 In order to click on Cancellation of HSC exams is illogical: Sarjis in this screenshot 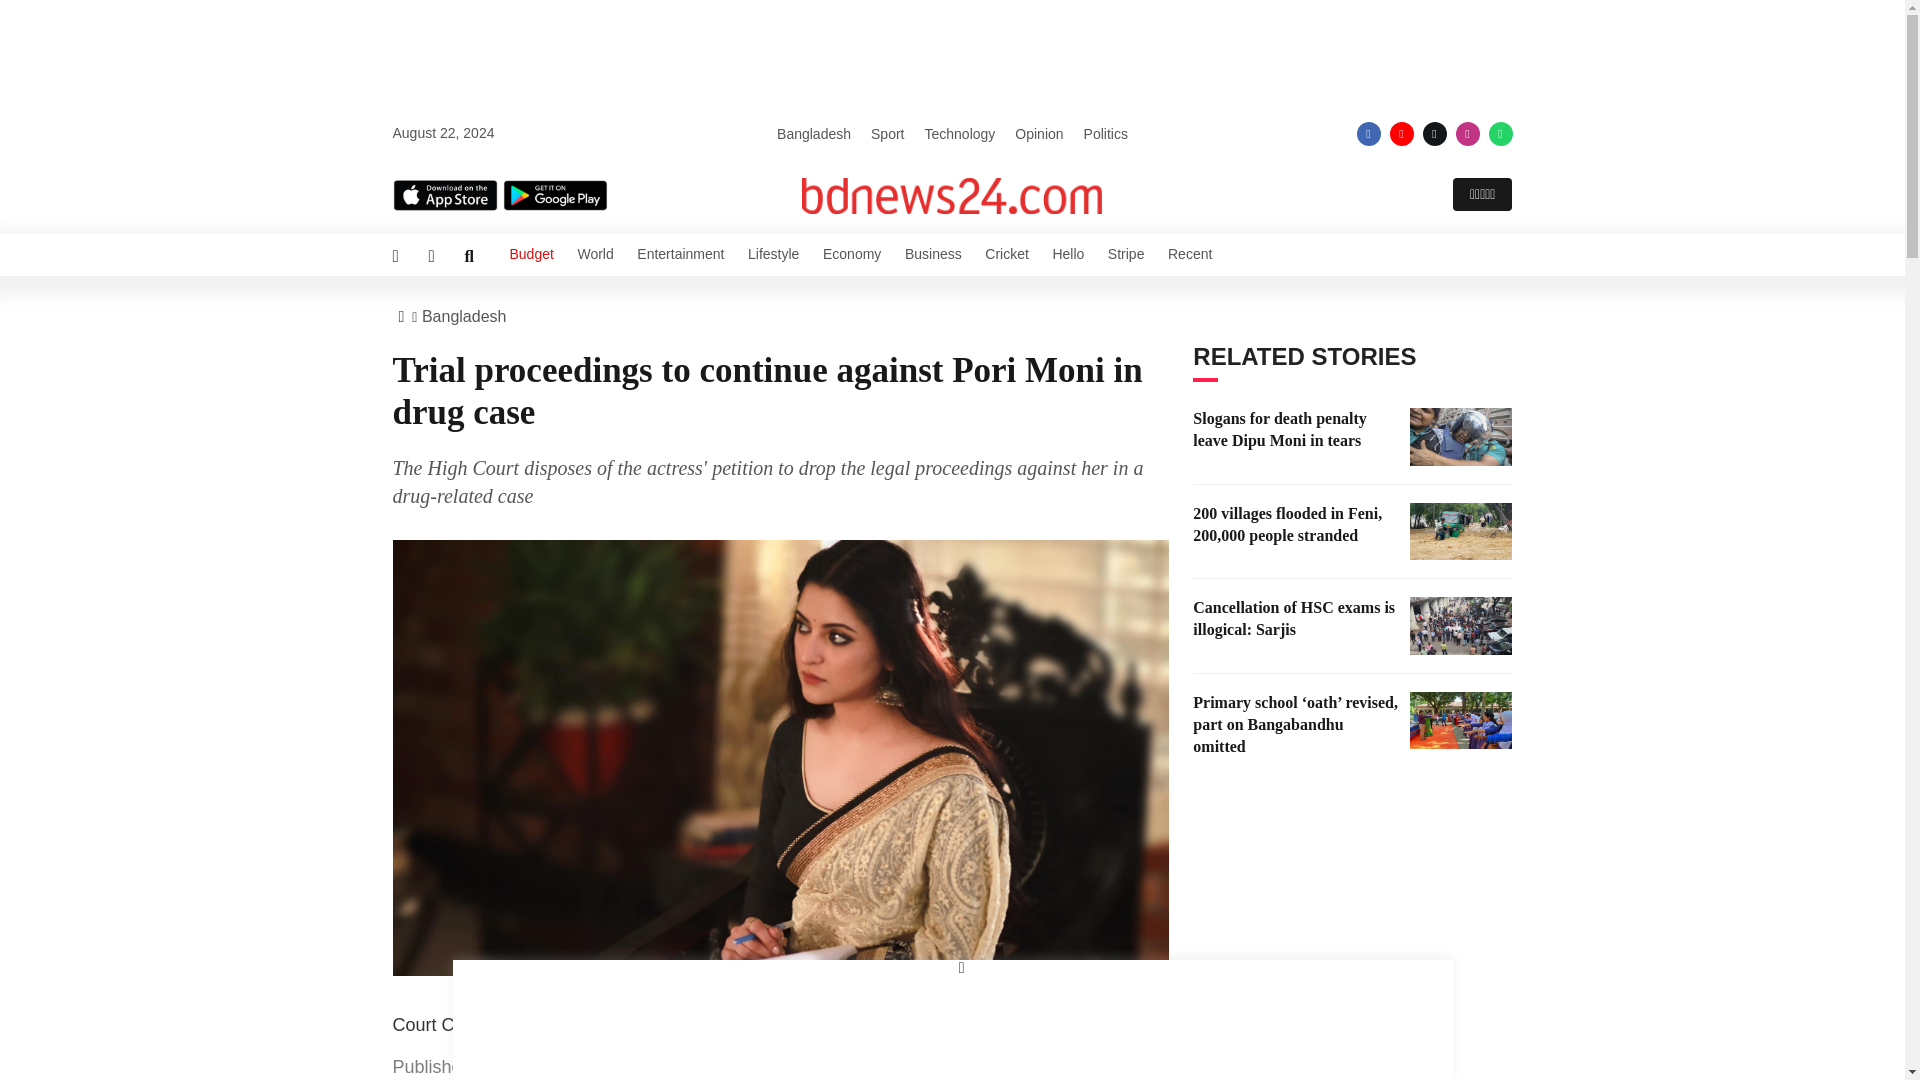, I will do `click(1460, 626)`.